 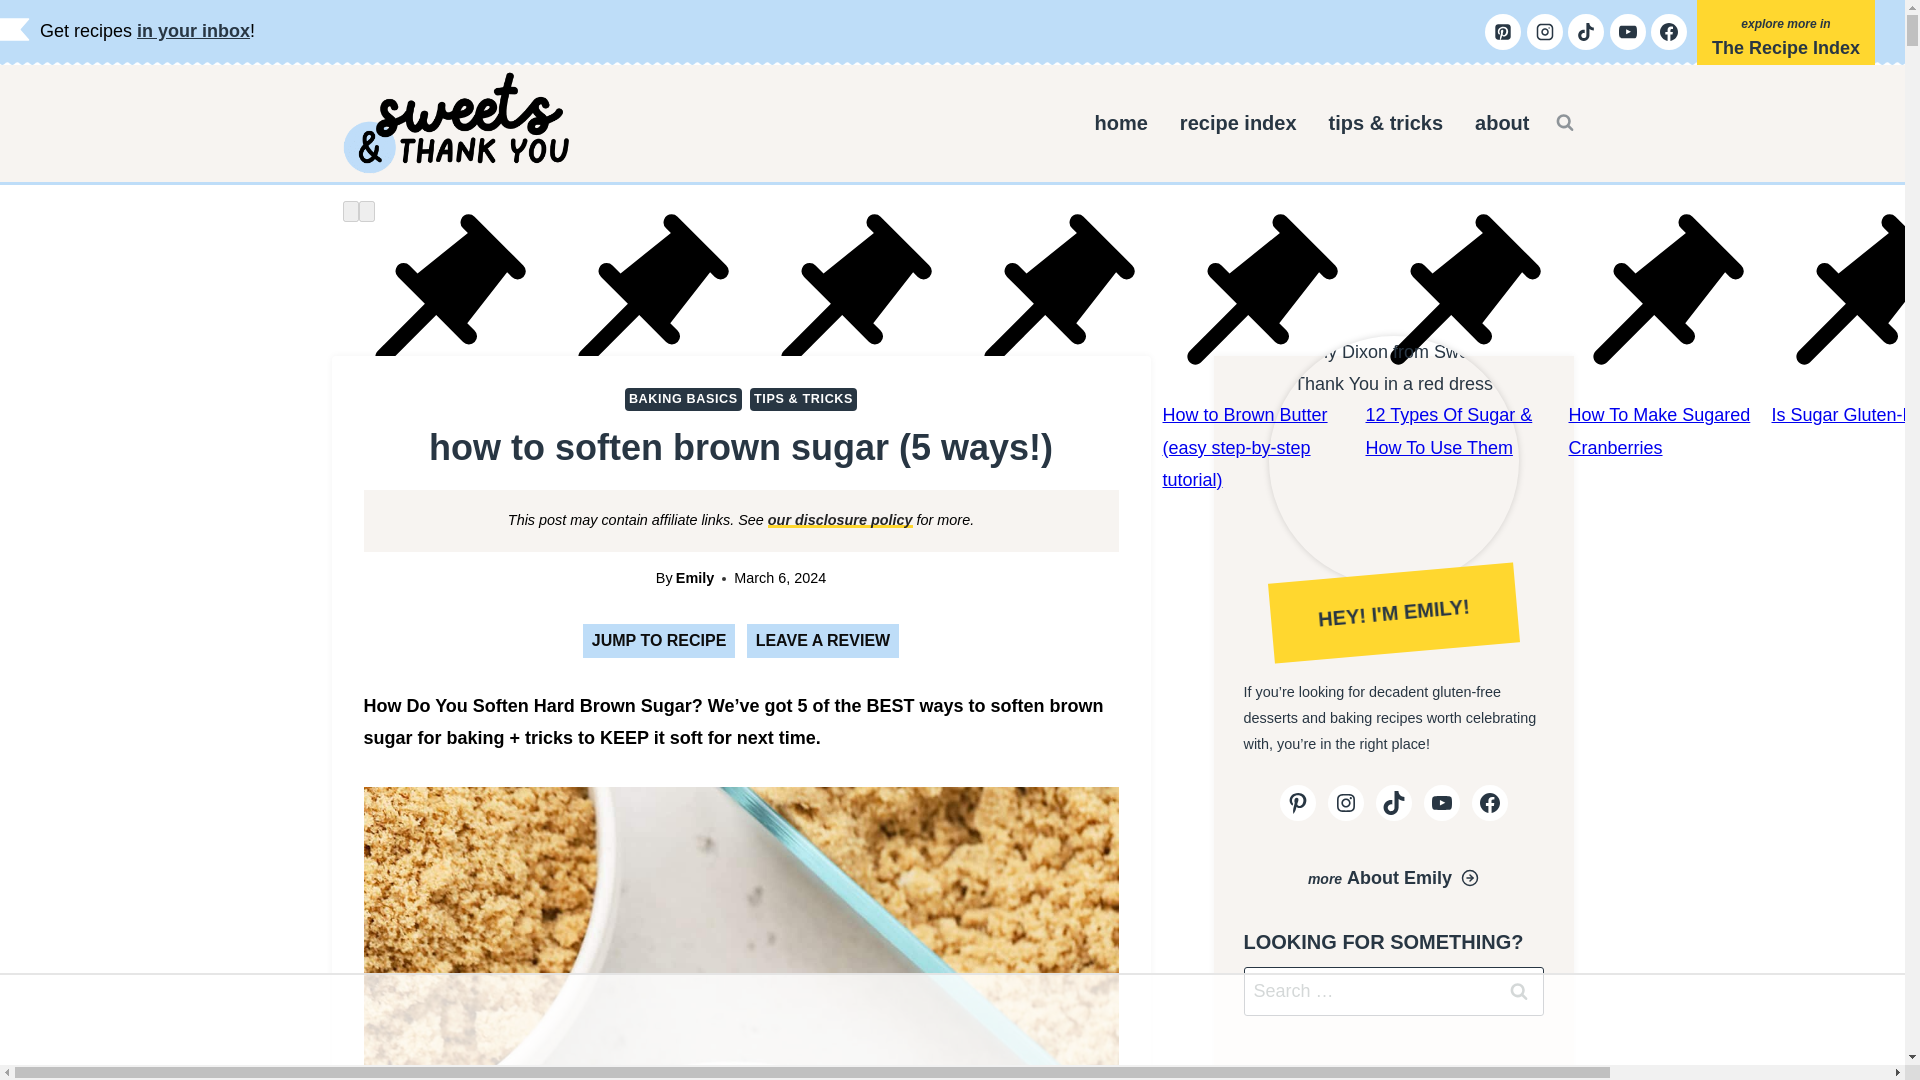 What do you see at coordinates (683, 399) in the screenshot?
I see `BAKING BASICS` at bounding box center [683, 399].